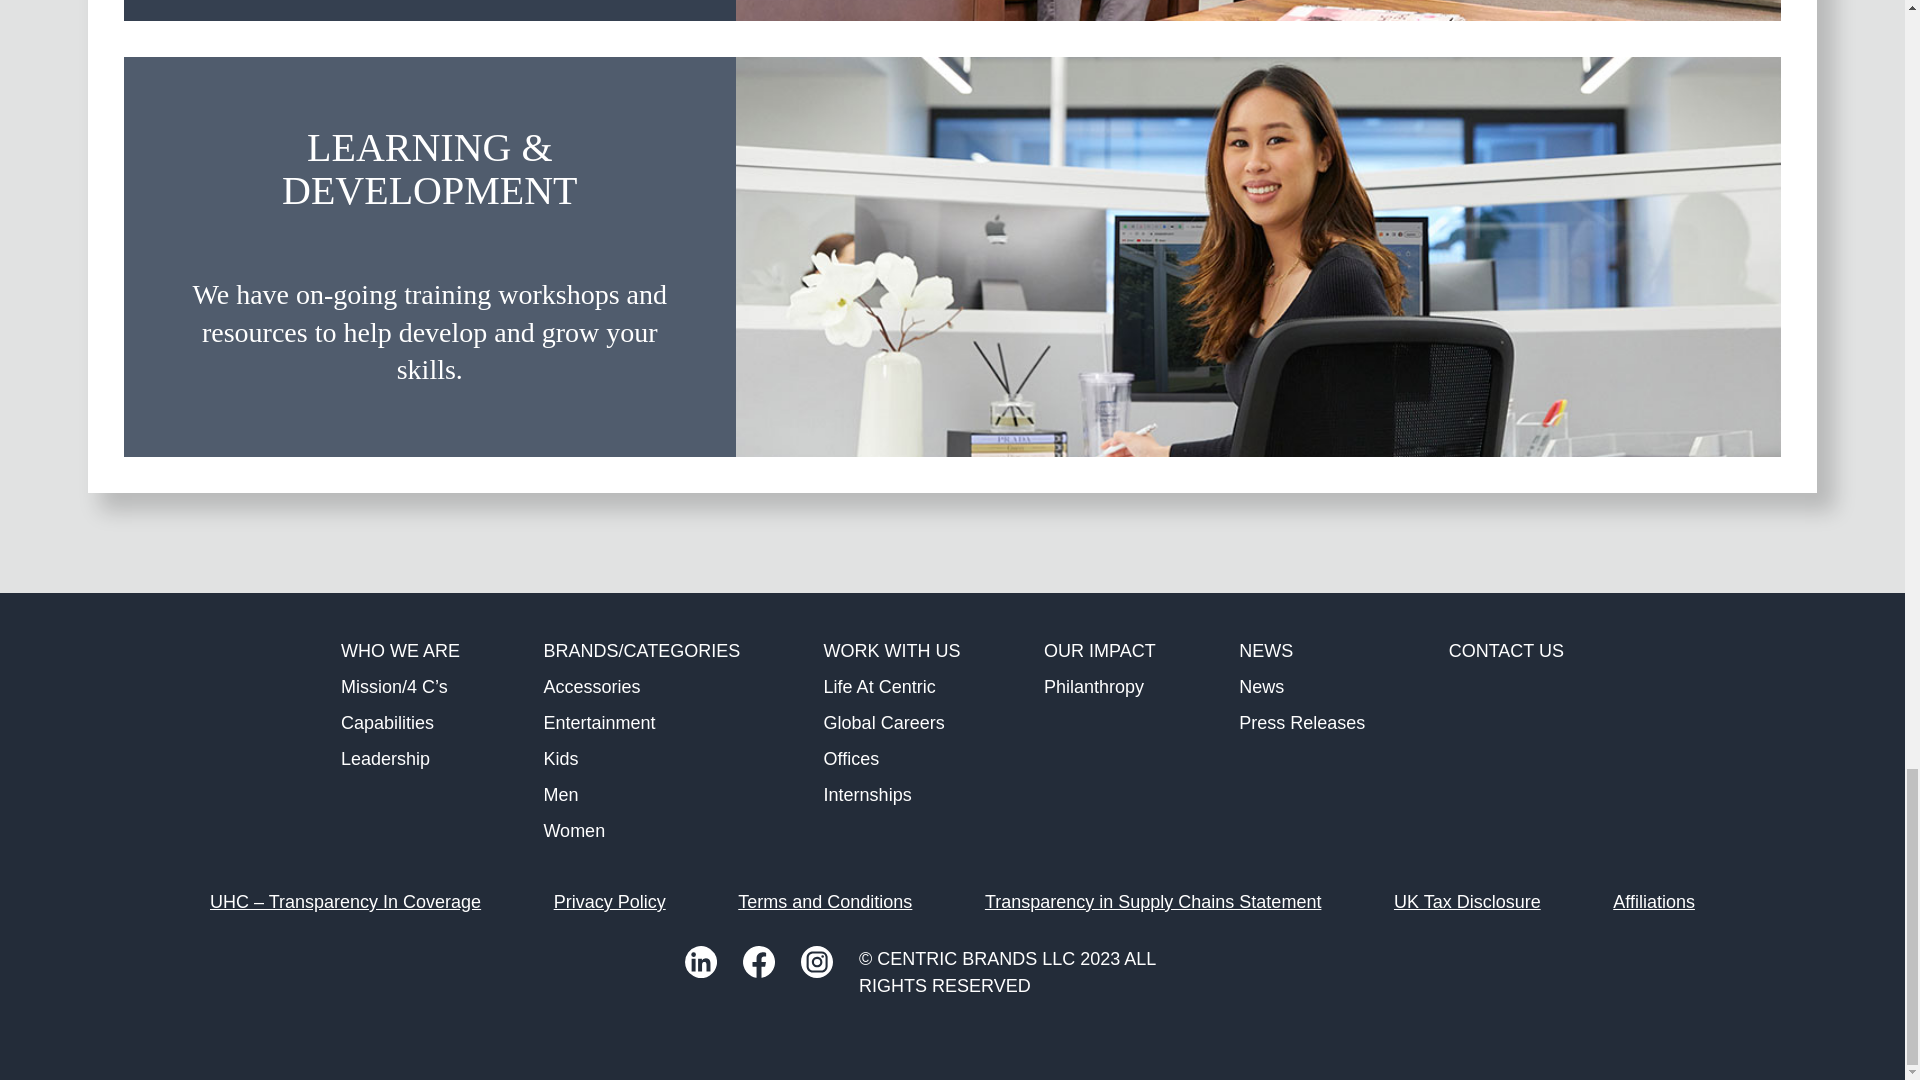 This screenshot has width=1920, height=1080. Describe the element at coordinates (591, 686) in the screenshot. I see `Accessories` at that location.